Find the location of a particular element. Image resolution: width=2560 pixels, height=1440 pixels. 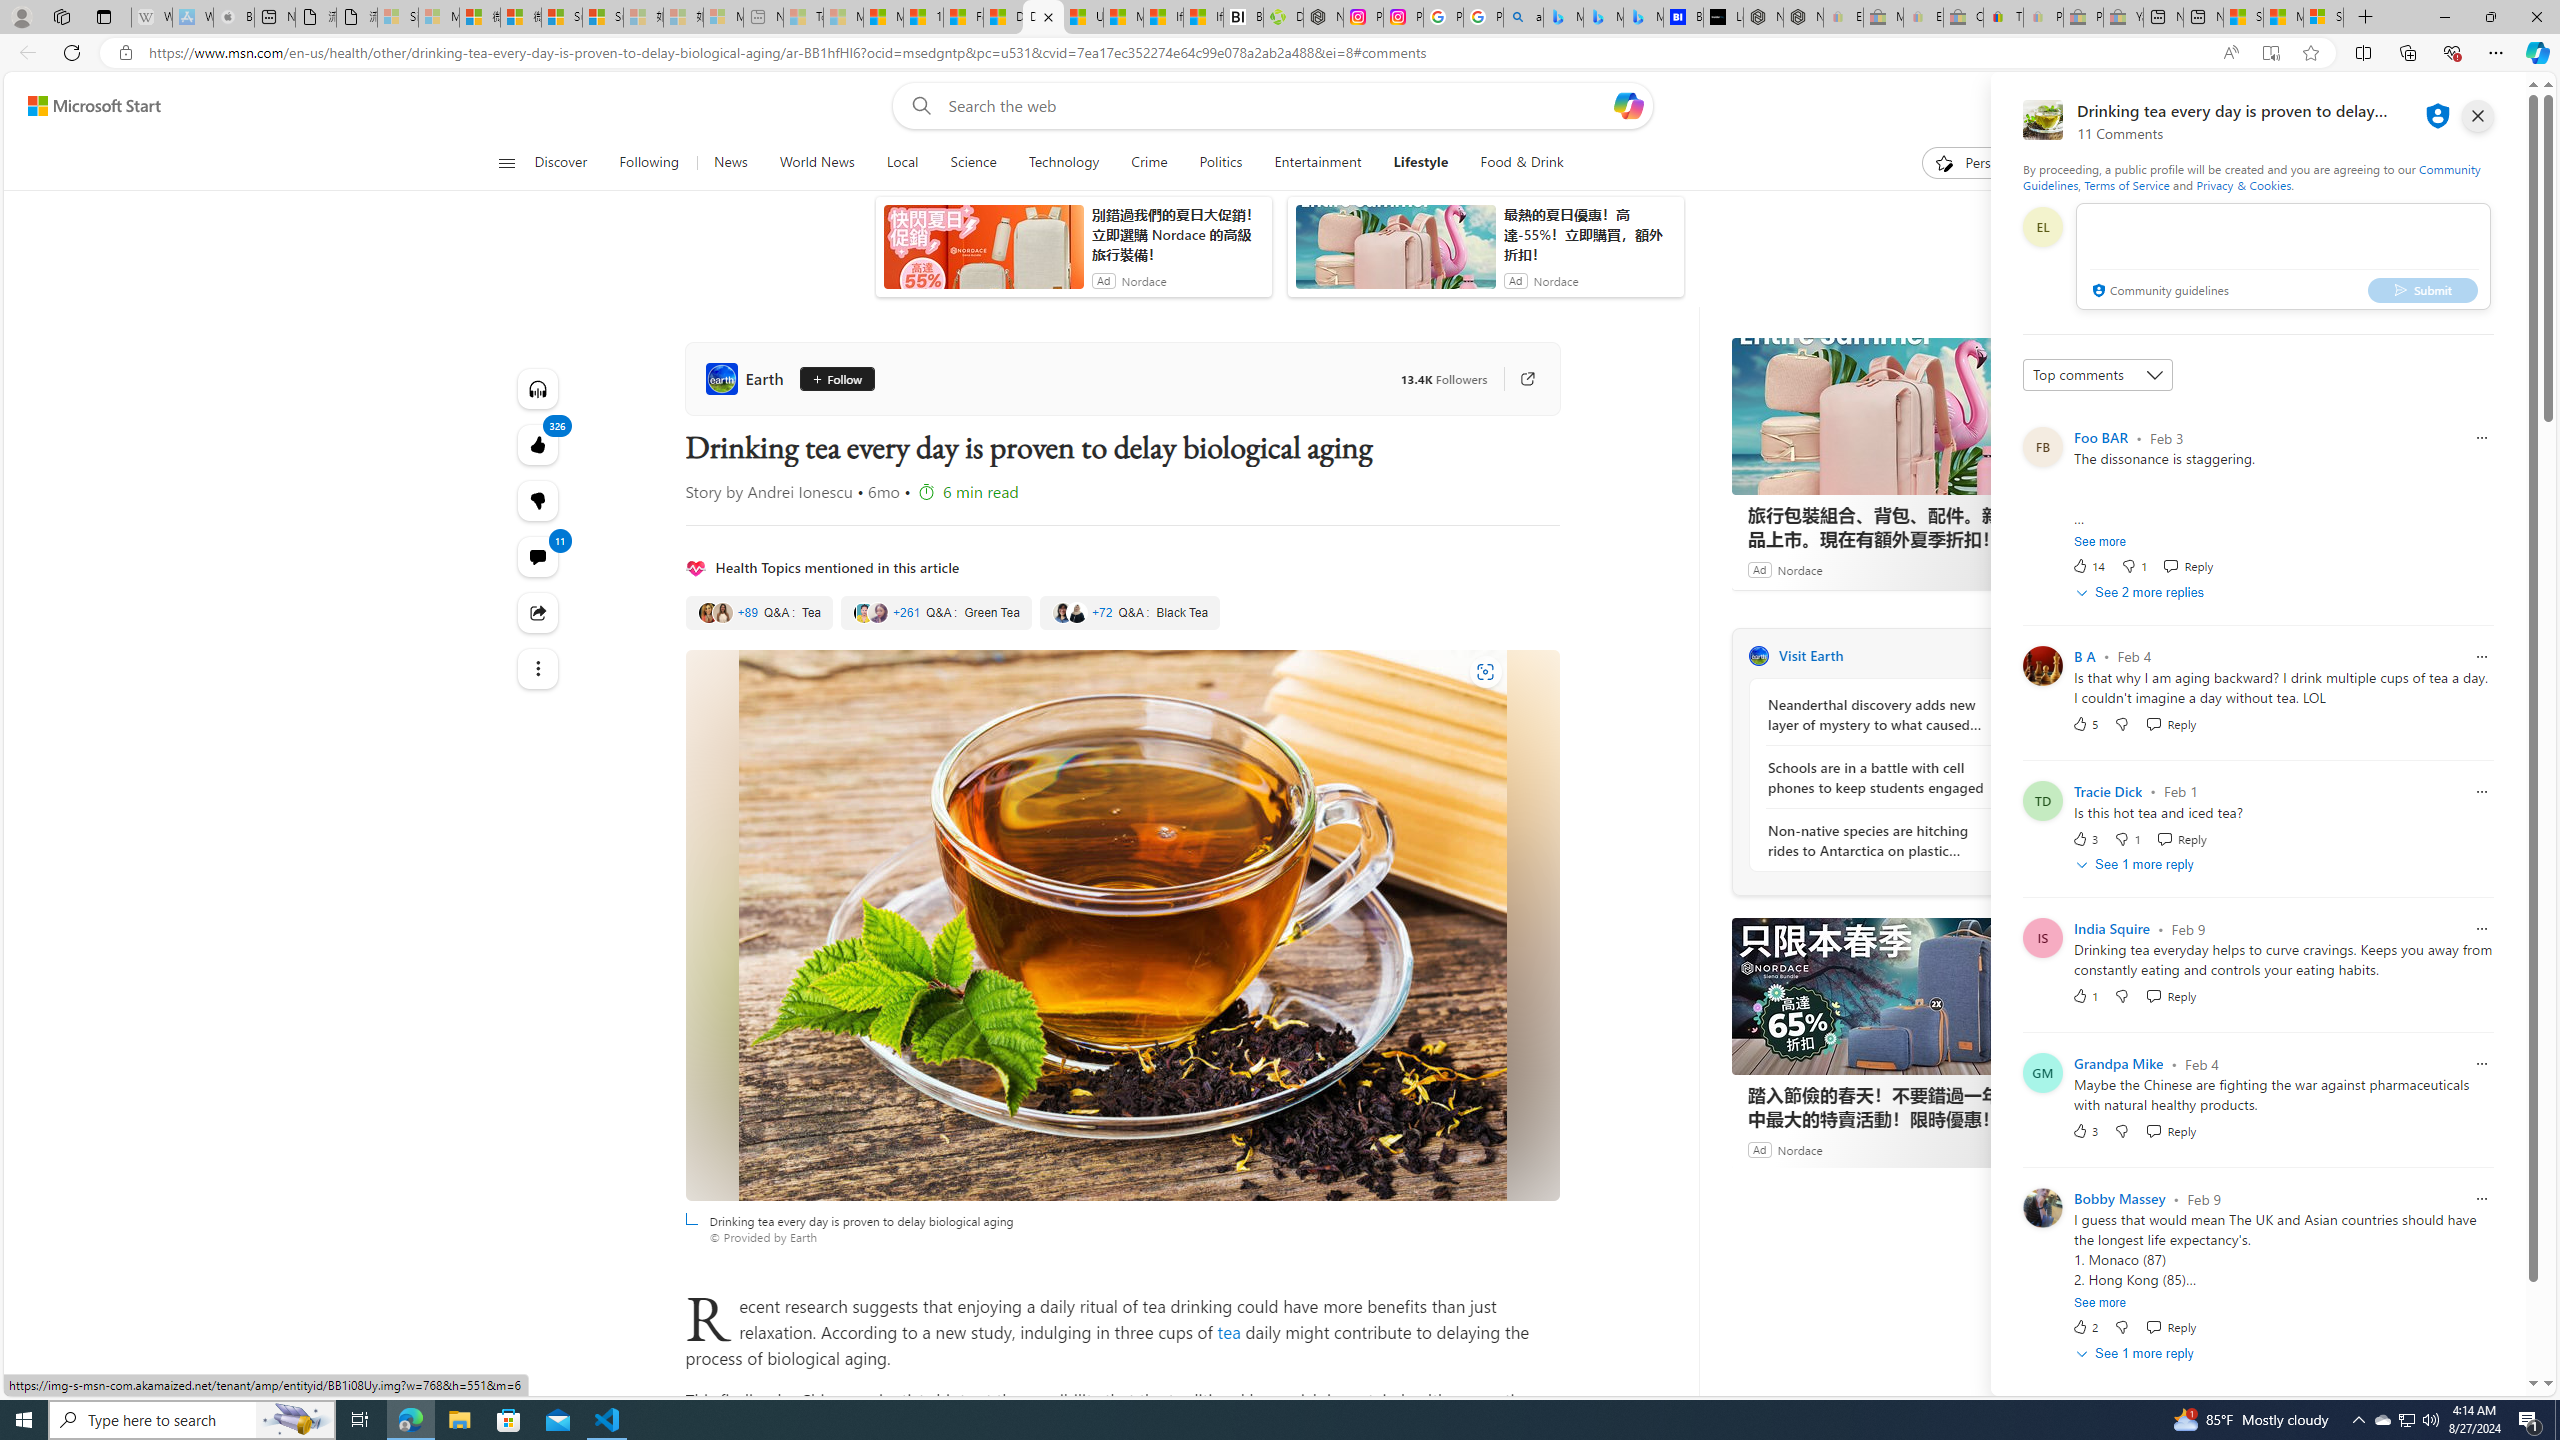

Visit Earth website is located at coordinates (2005, 655).